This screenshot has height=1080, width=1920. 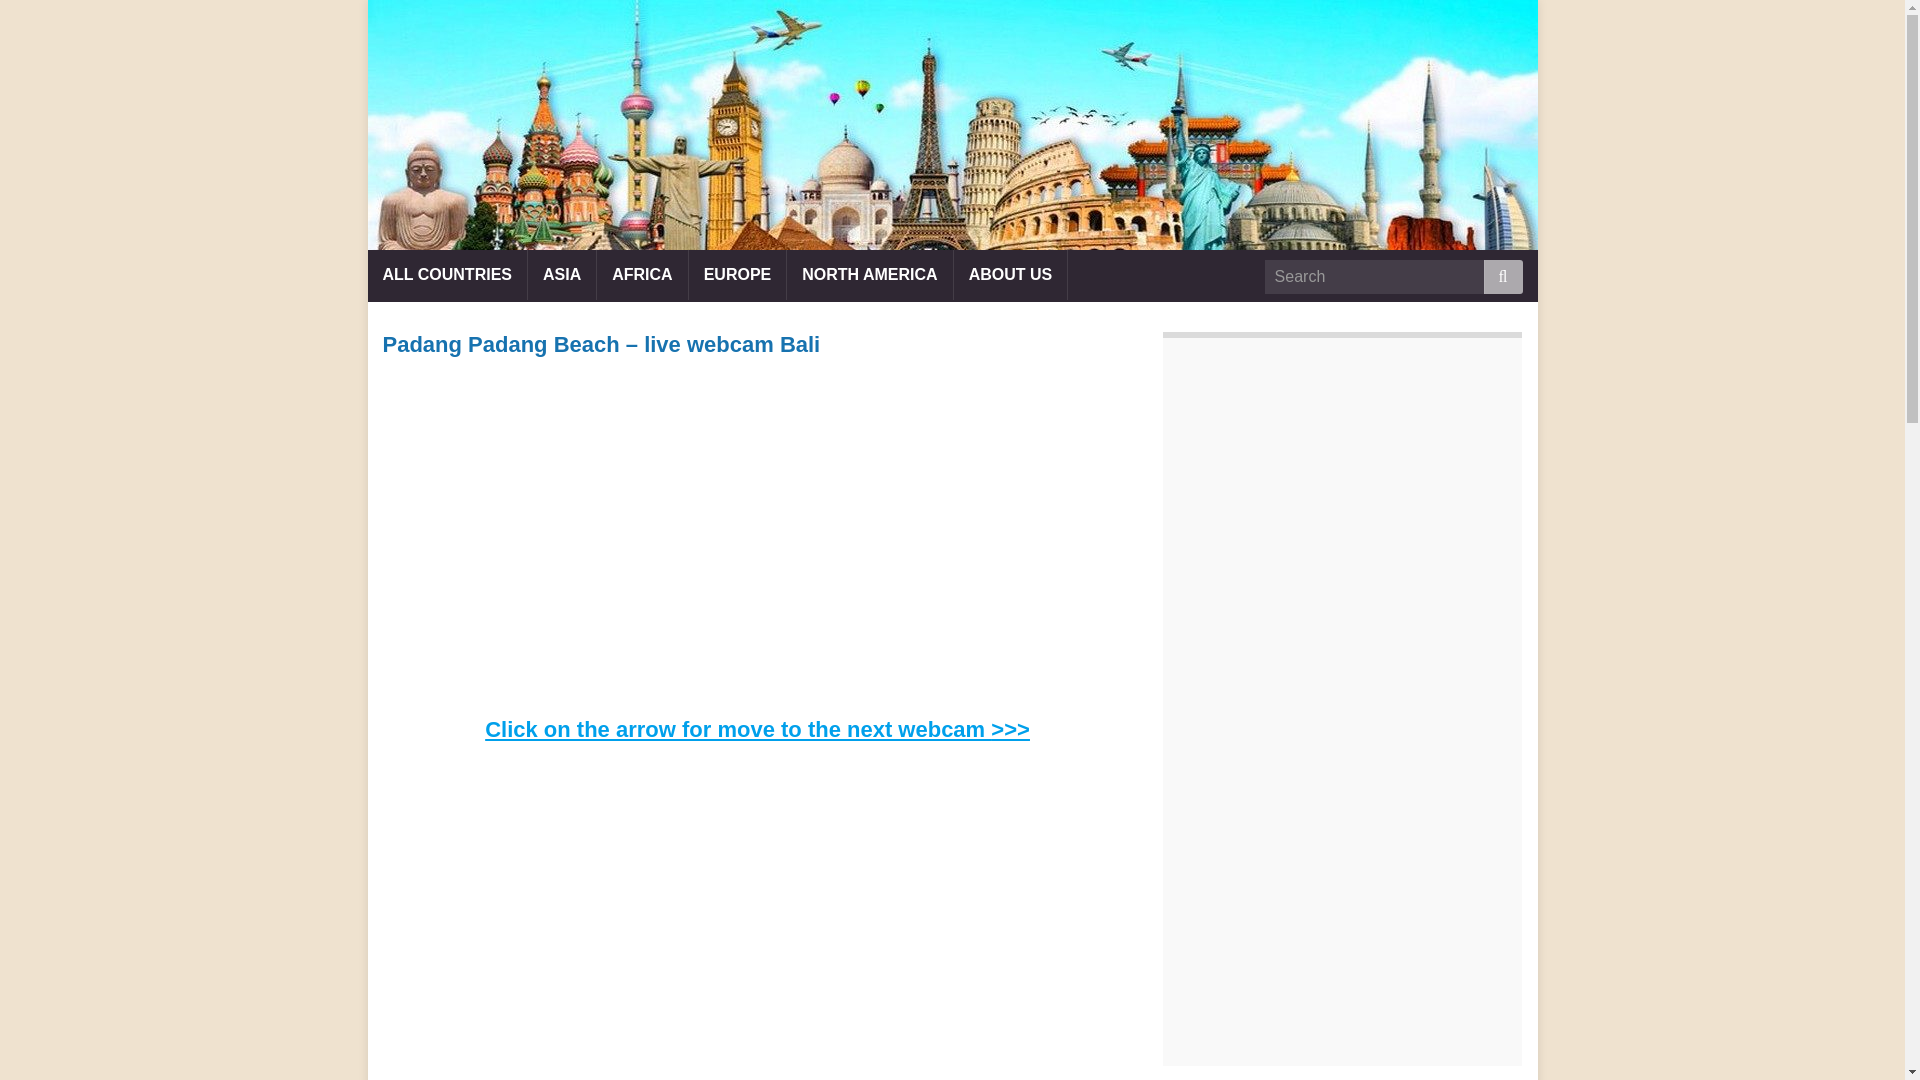 I want to click on NORTH AMERICA, so click(x=870, y=274).